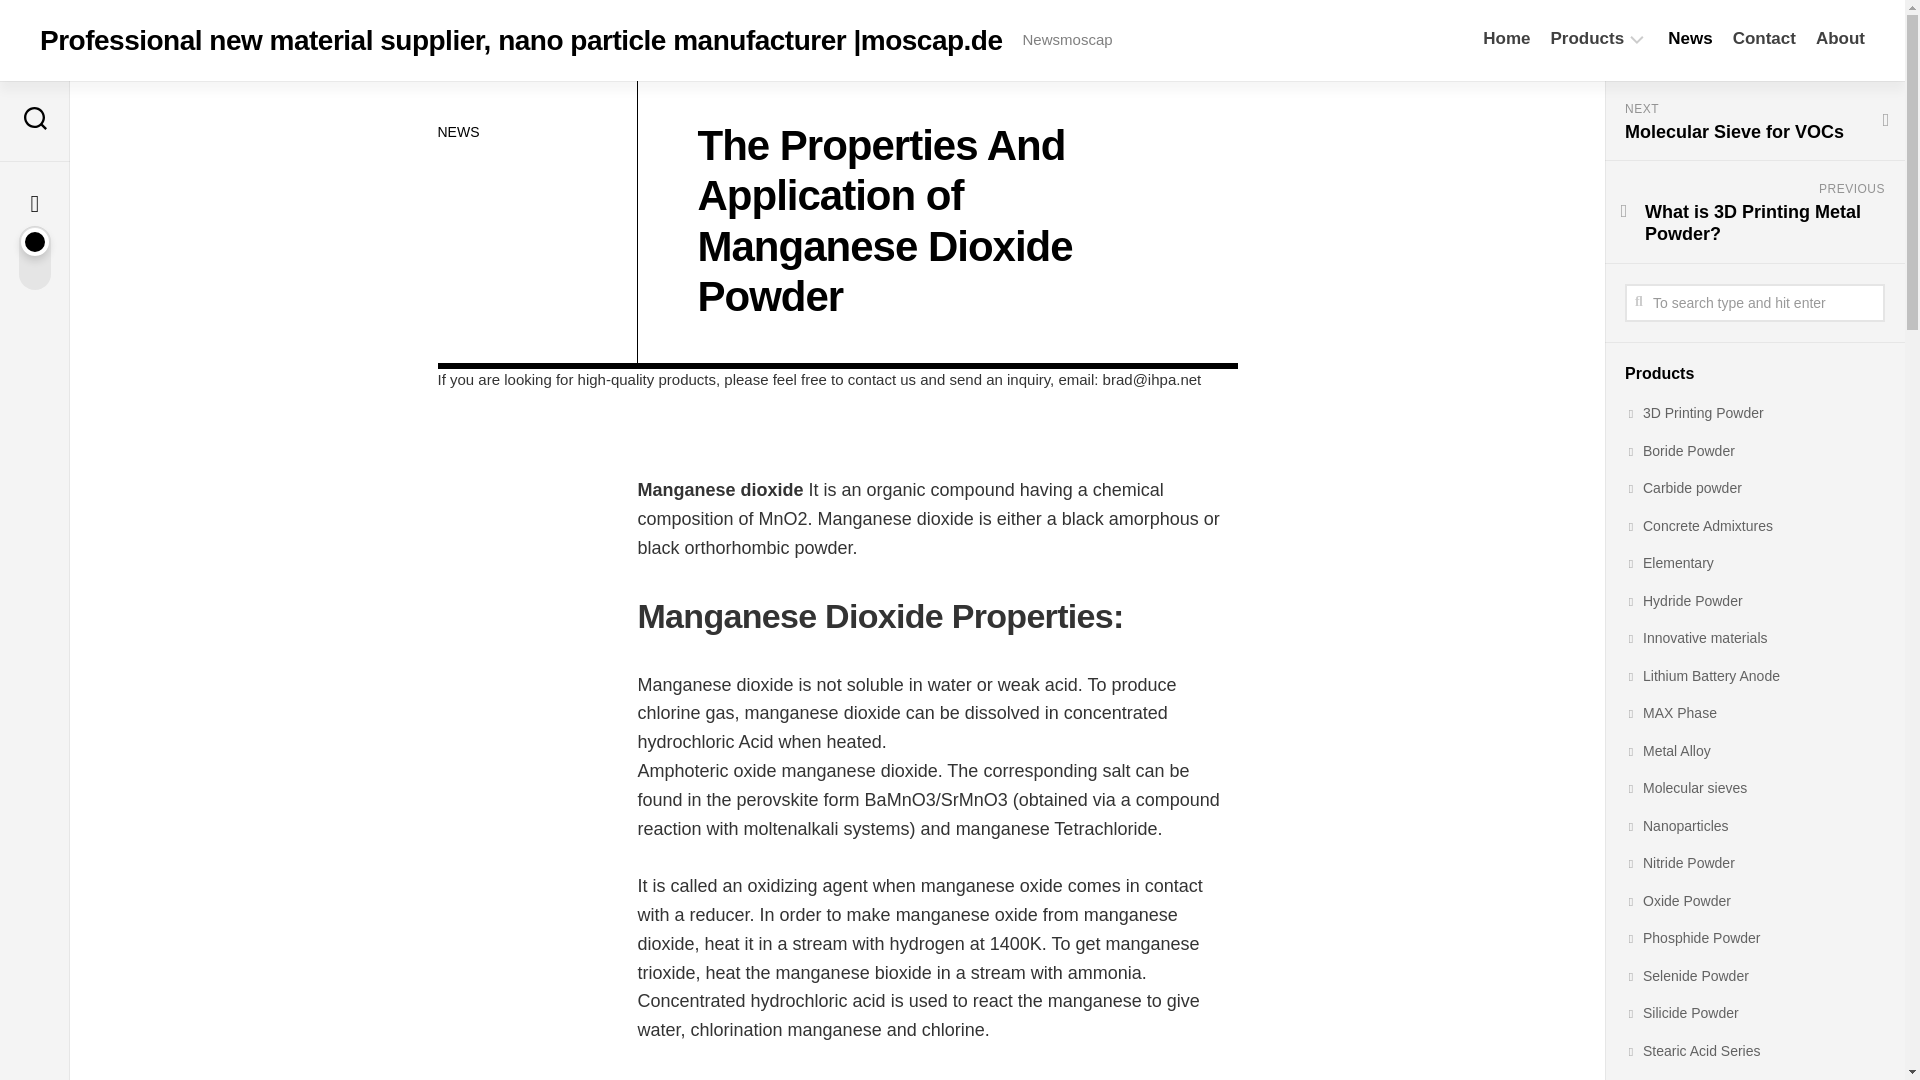 The height and width of the screenshot is (1080, 1920). Describe the element at coordinates (1588, 38) in the screenshot. I see `Products` at that location.